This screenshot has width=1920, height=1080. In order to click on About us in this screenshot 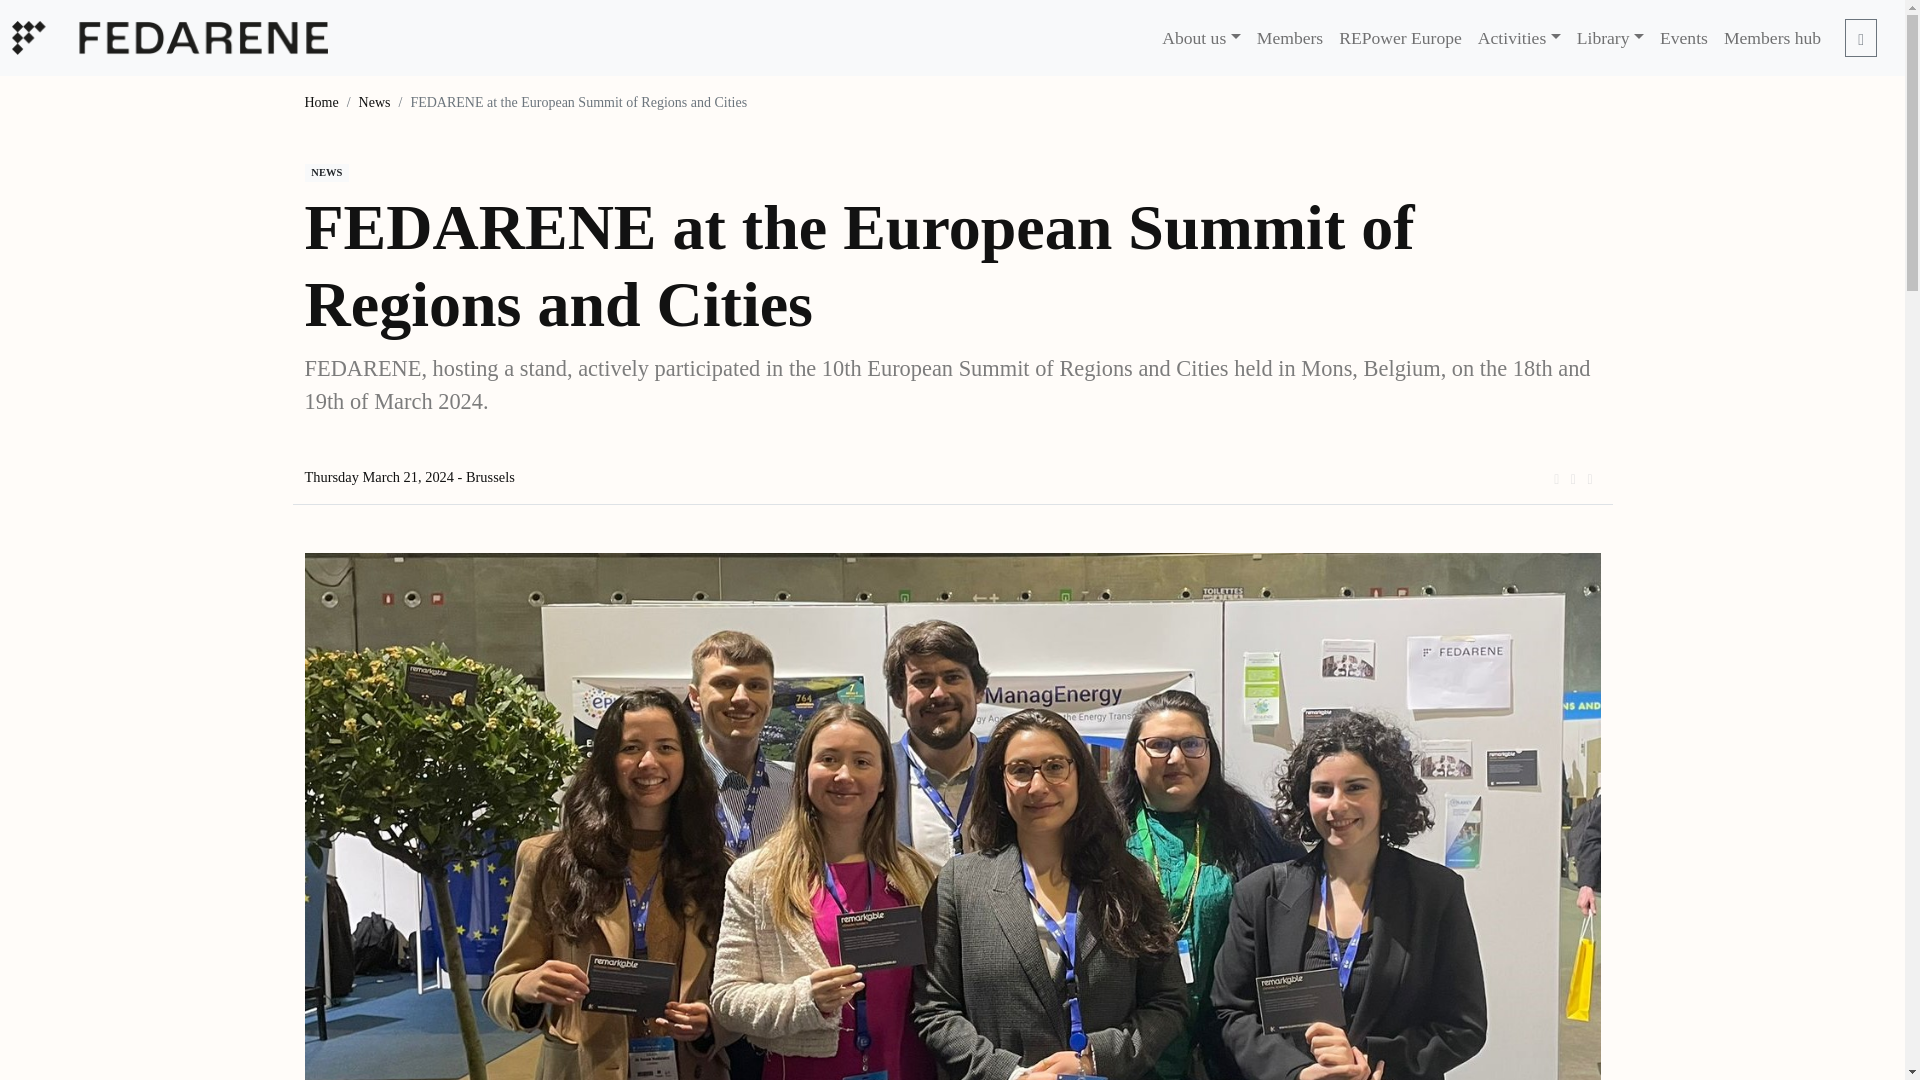, I will do `click(1201, 38)`.